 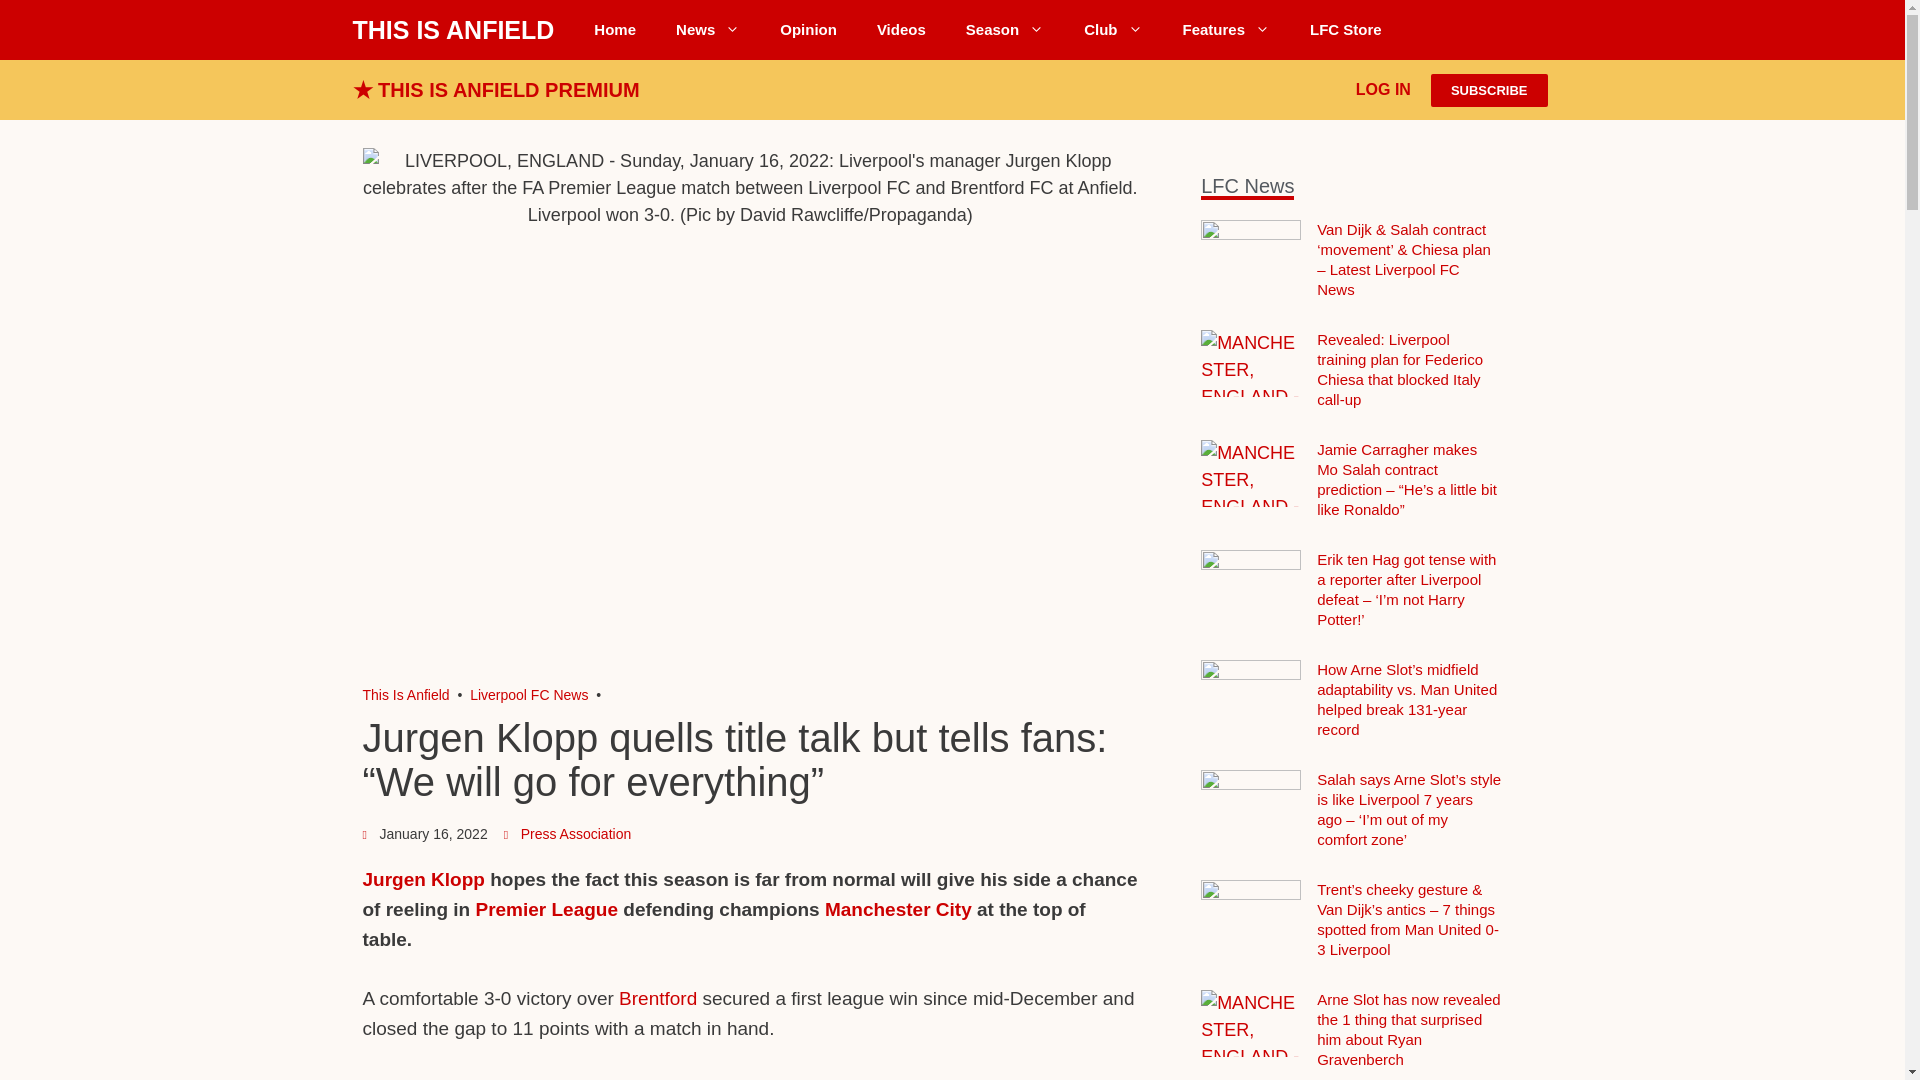 I want to click on News, so click(x=708, y=30).